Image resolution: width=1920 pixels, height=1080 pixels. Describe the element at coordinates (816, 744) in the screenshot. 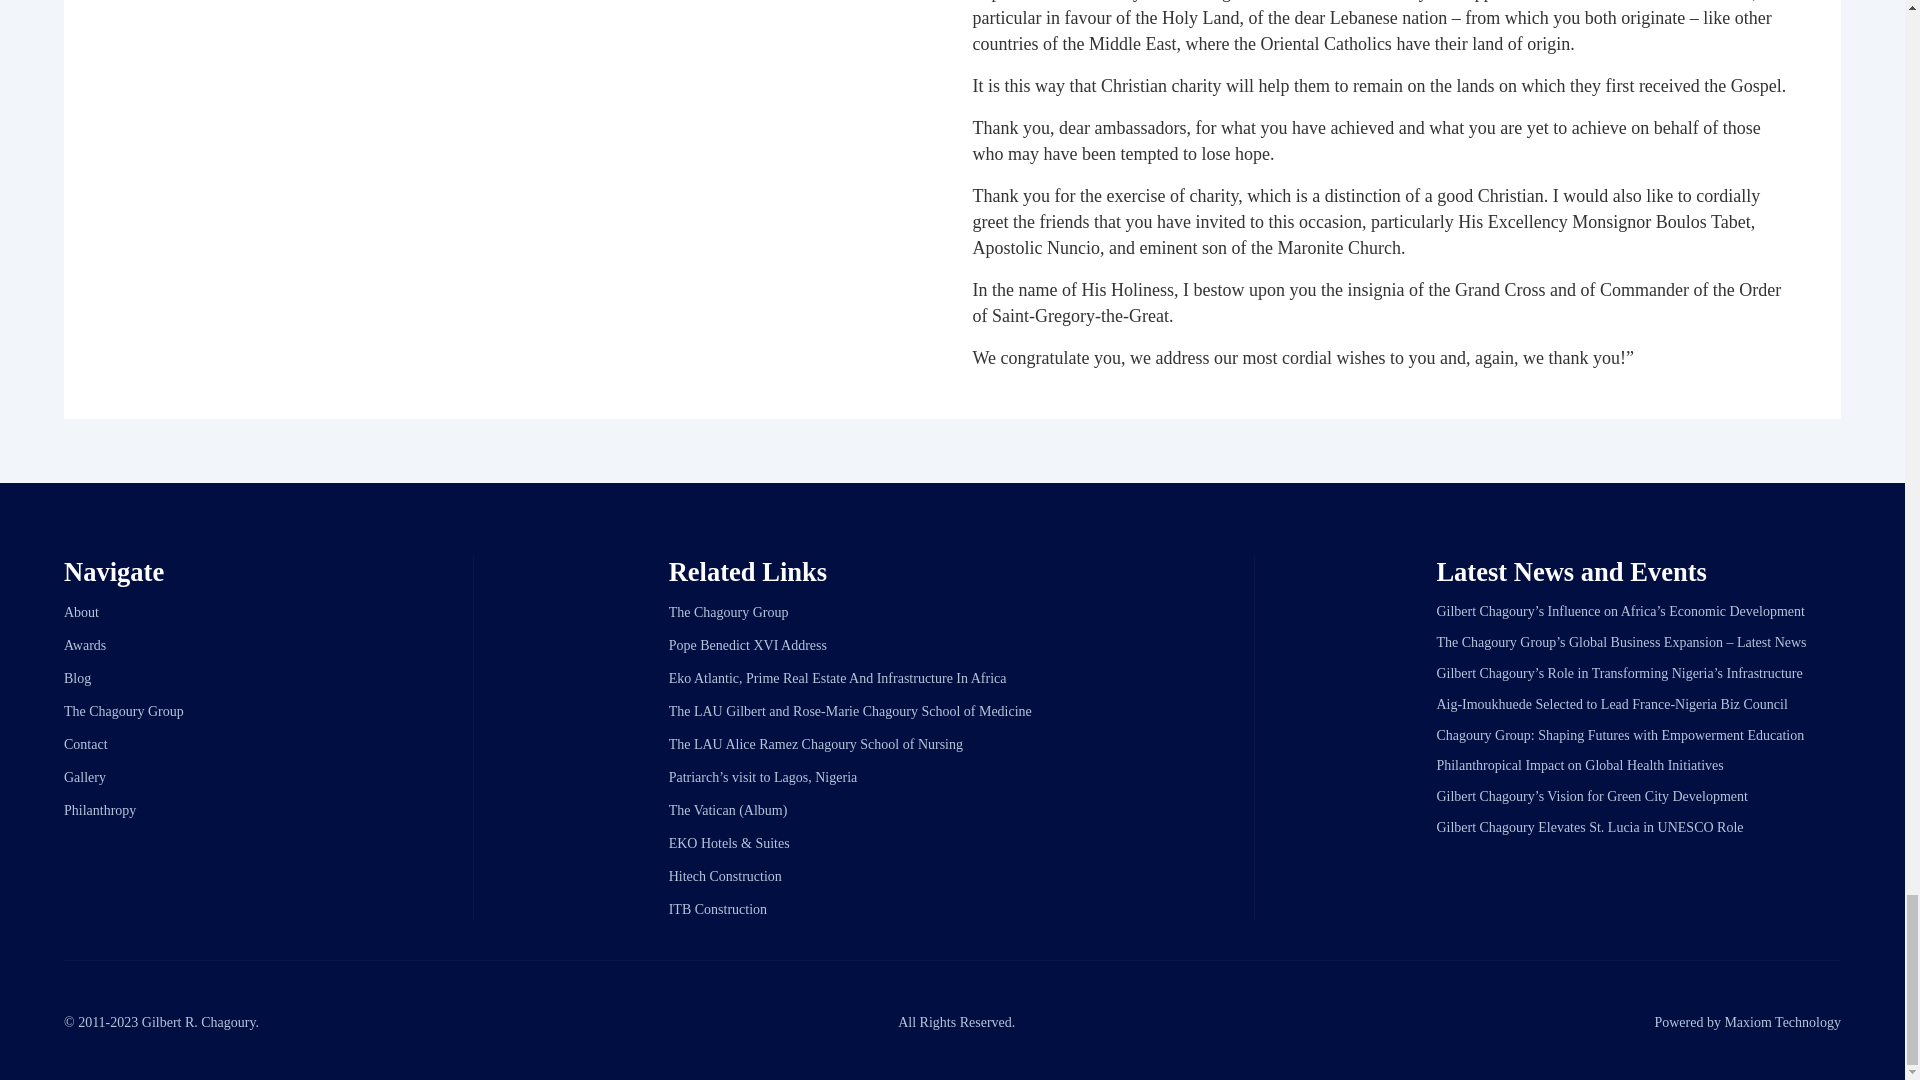

I see `The LAU Alice Ramez Chagoury School of Nursing` at that location.